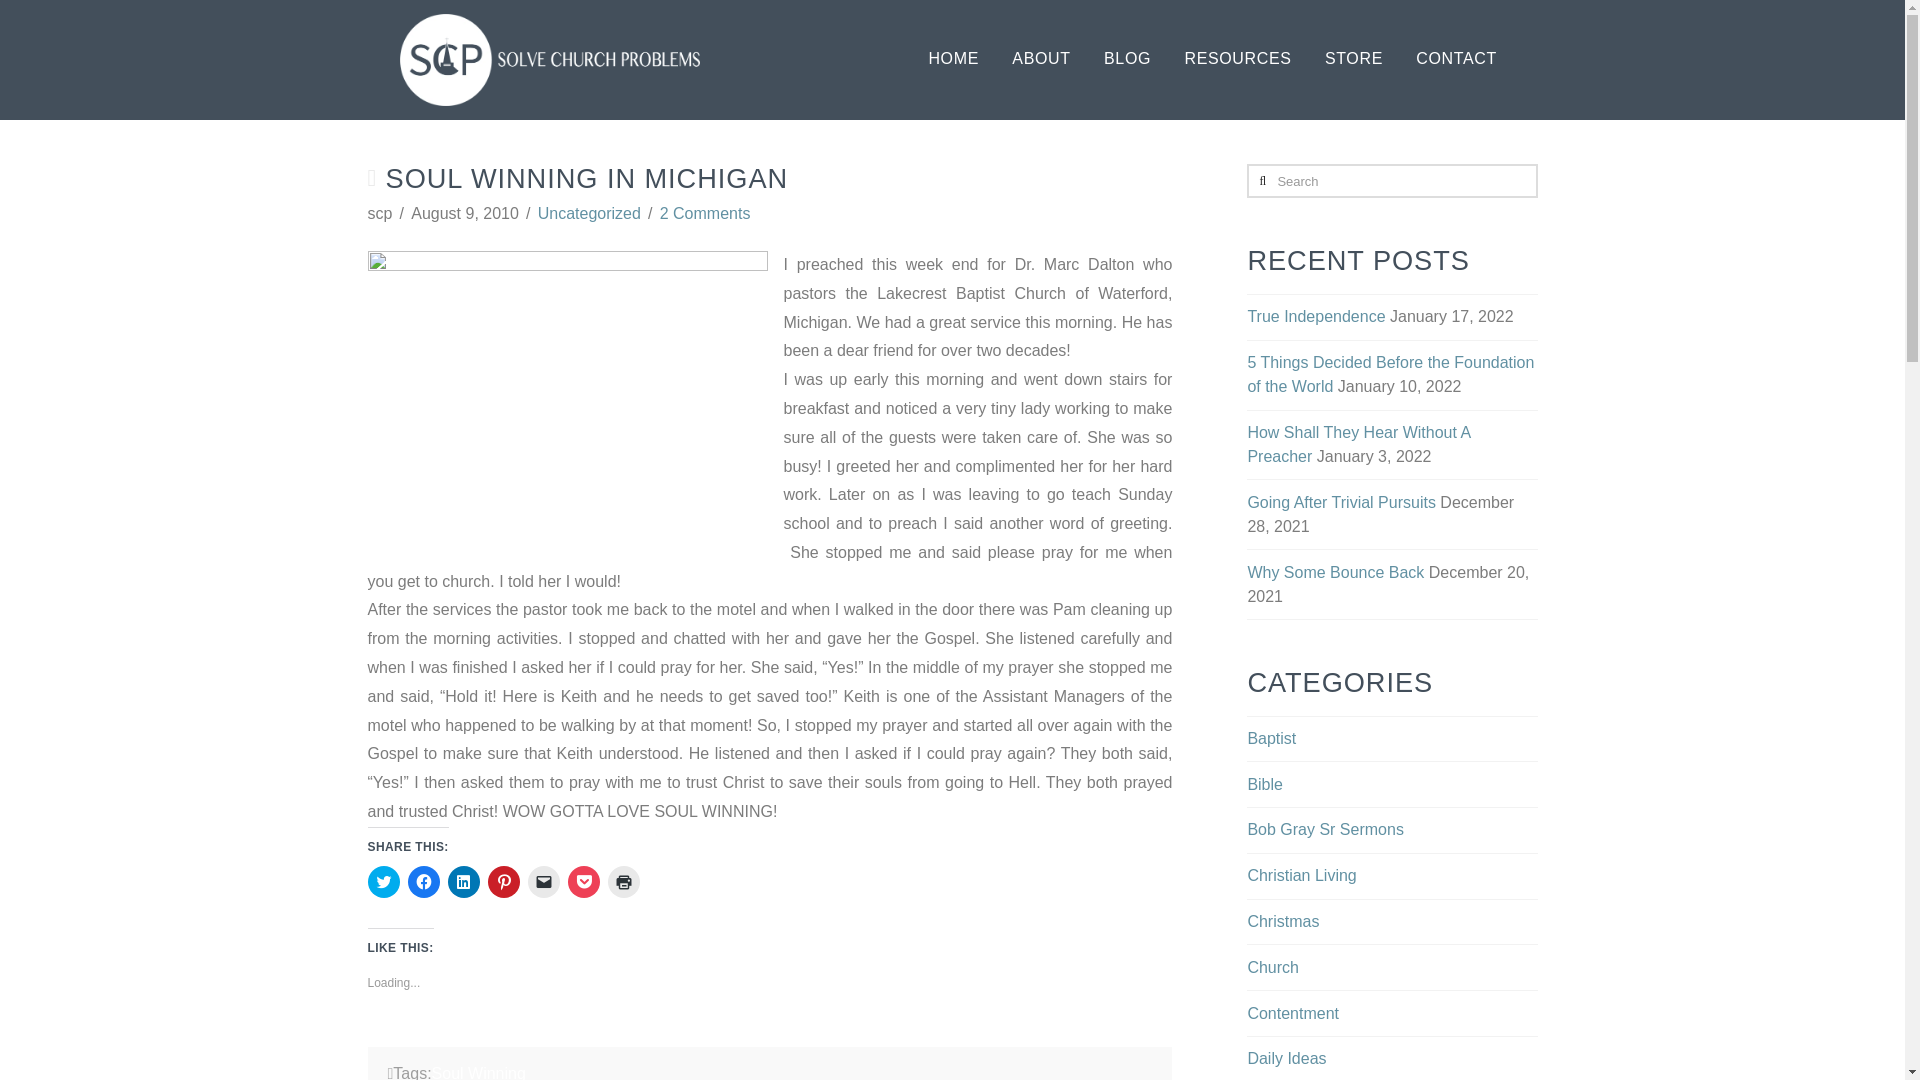 The image size is (1920, 1080). What do you see at coordinates (589, 214) in the screenshot?
I see `Uncategorized` at bounding box center [589, 214].